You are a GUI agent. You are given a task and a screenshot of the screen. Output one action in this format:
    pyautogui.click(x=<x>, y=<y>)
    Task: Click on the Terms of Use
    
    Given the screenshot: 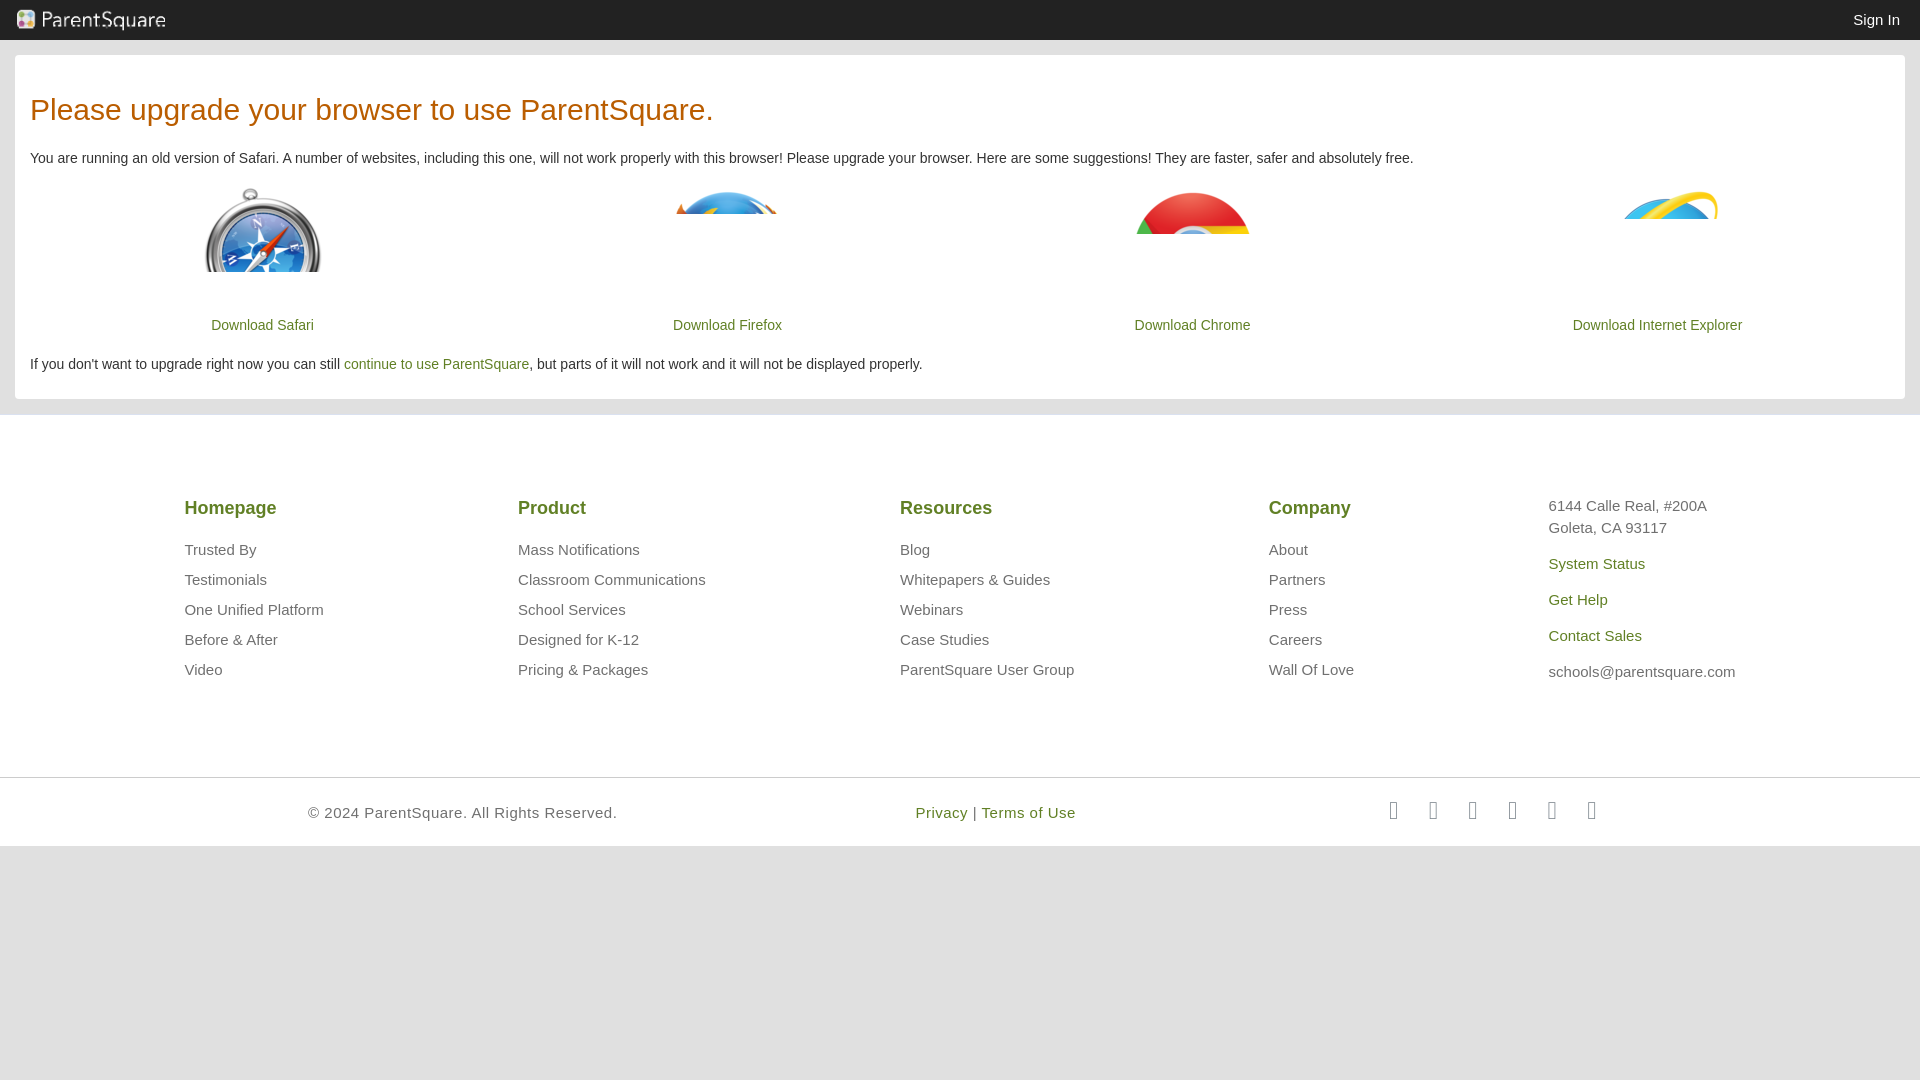 What is the action you would take?
    pyautogui.click(x=1028, y=812)
    